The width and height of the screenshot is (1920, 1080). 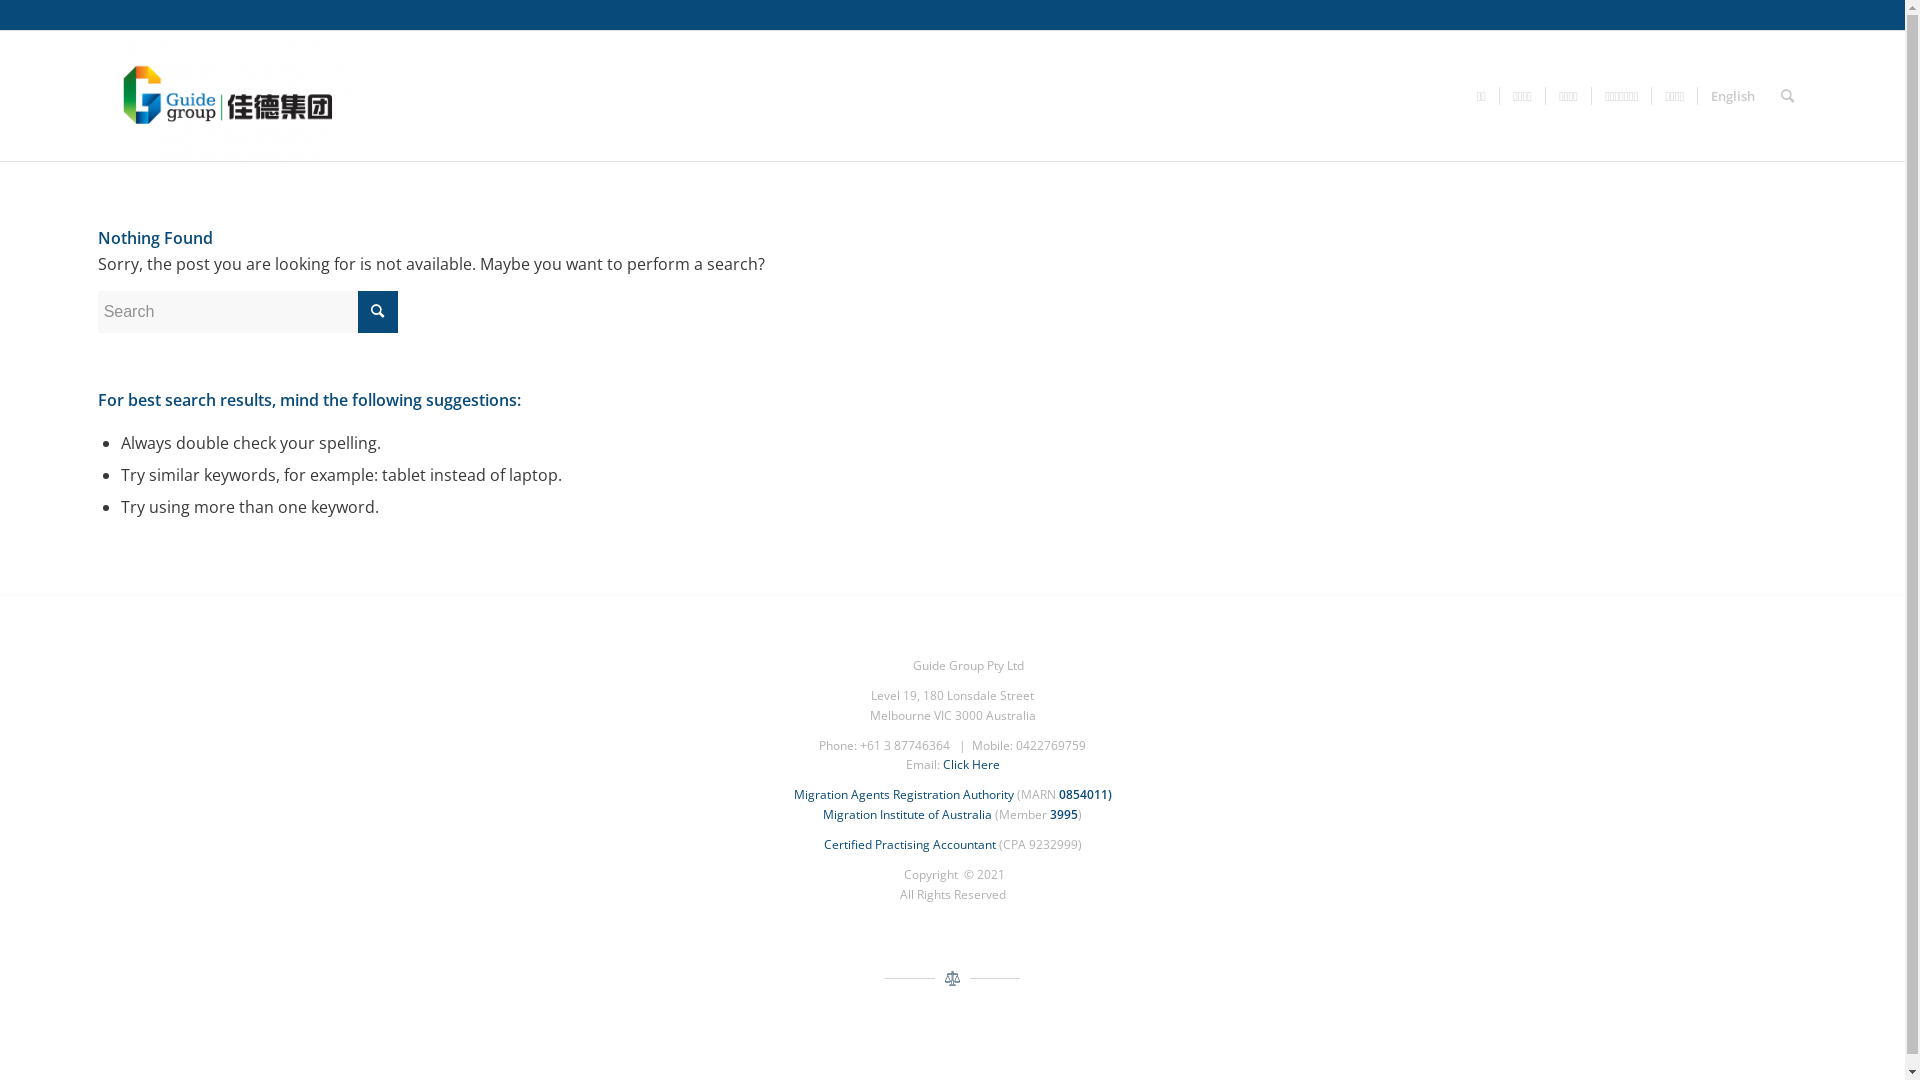 I want to click on 0854011, so click(x=1082, y=794).